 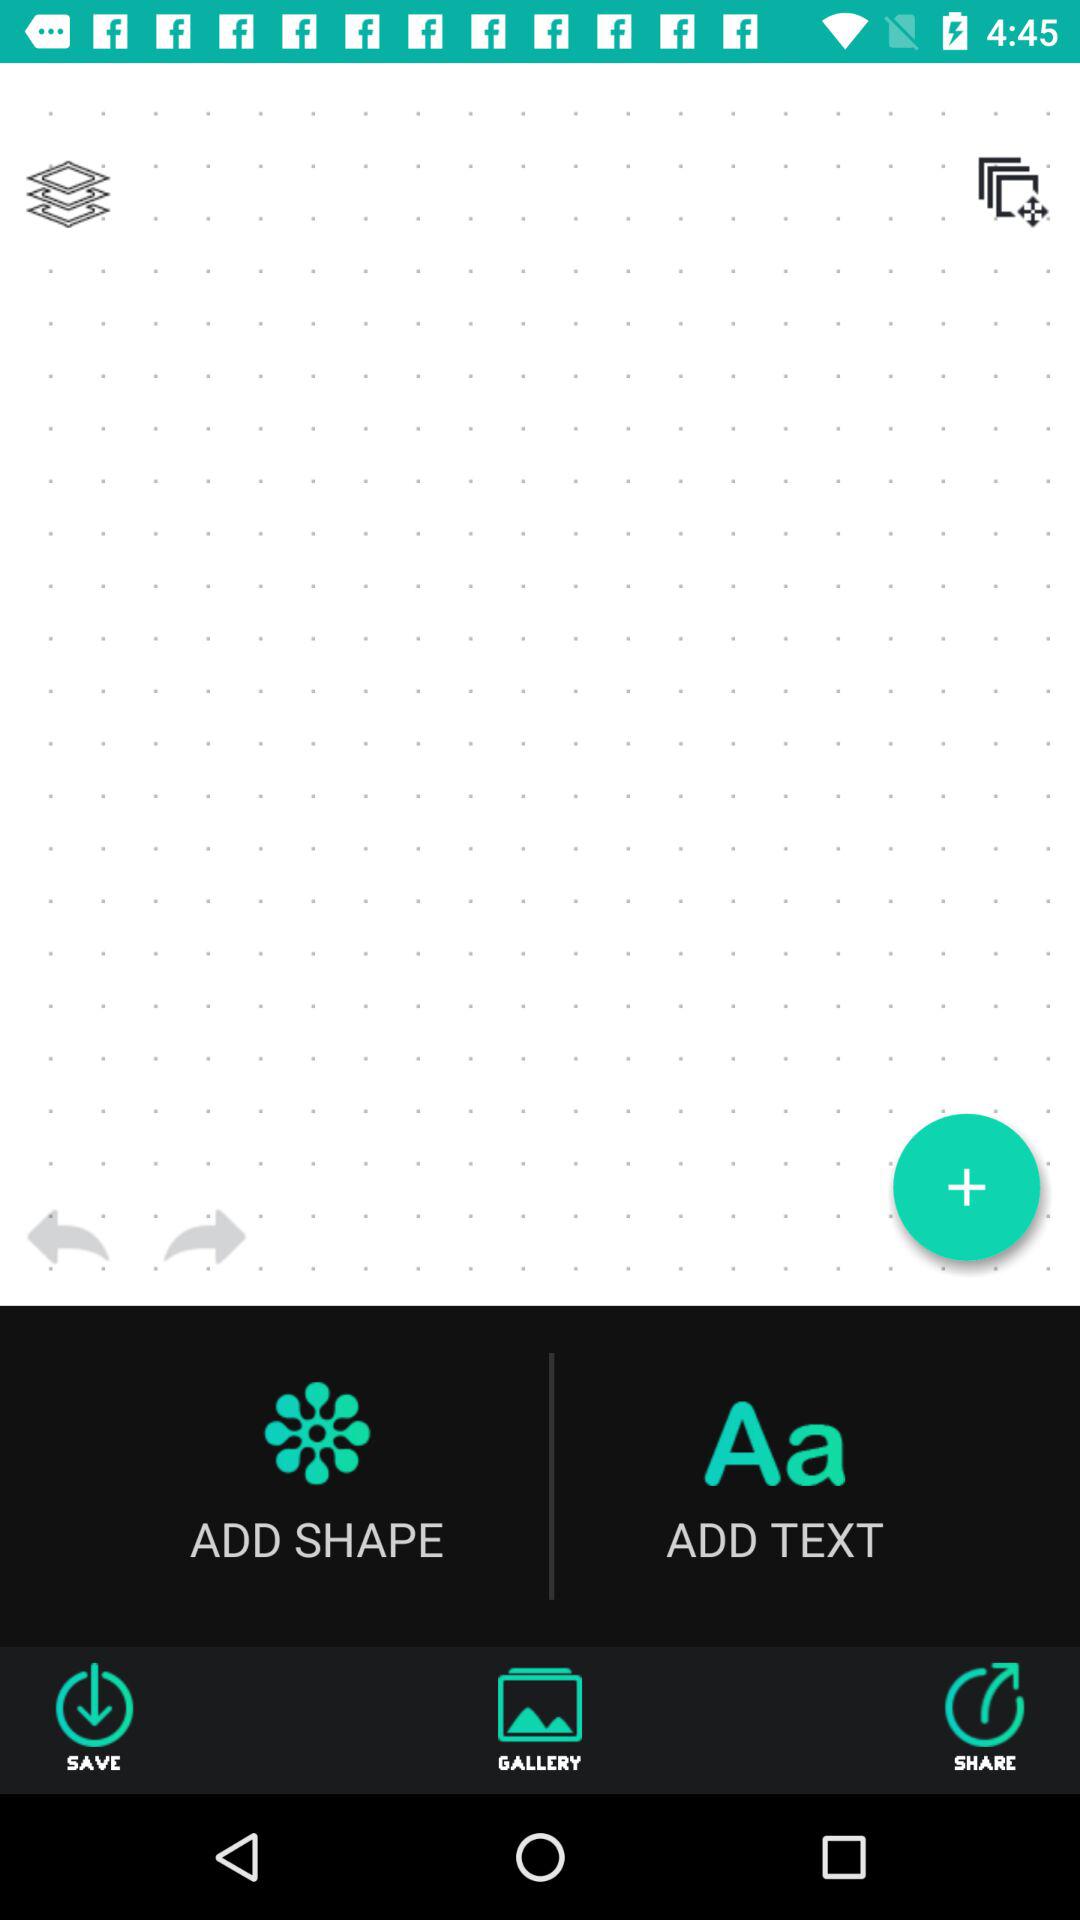 What do you see at coordinates (316, 1476) in the screenshot?
I see `click add shape icon` at bounding box center [316, 1476].